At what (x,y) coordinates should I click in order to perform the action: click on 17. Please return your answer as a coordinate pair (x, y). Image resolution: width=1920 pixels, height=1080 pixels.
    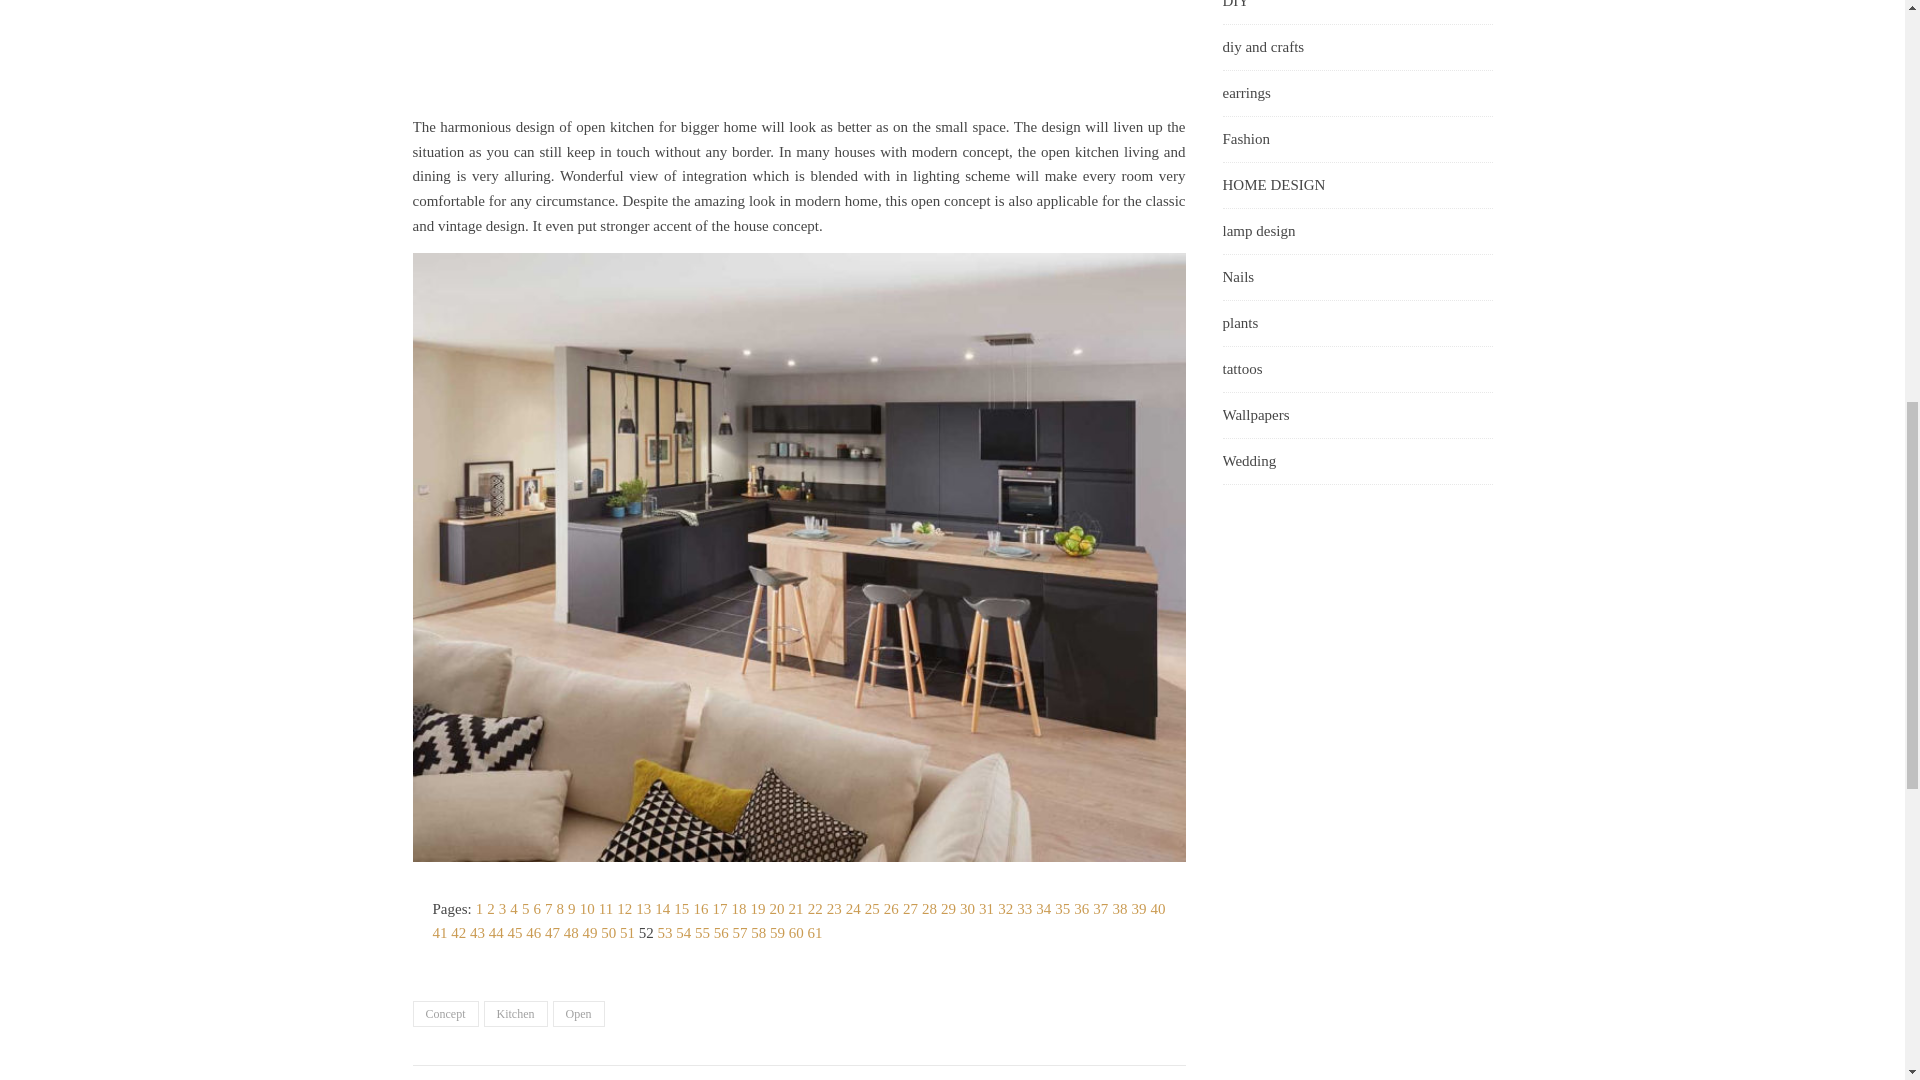
    Looking at the image, I should click on (720, 908).